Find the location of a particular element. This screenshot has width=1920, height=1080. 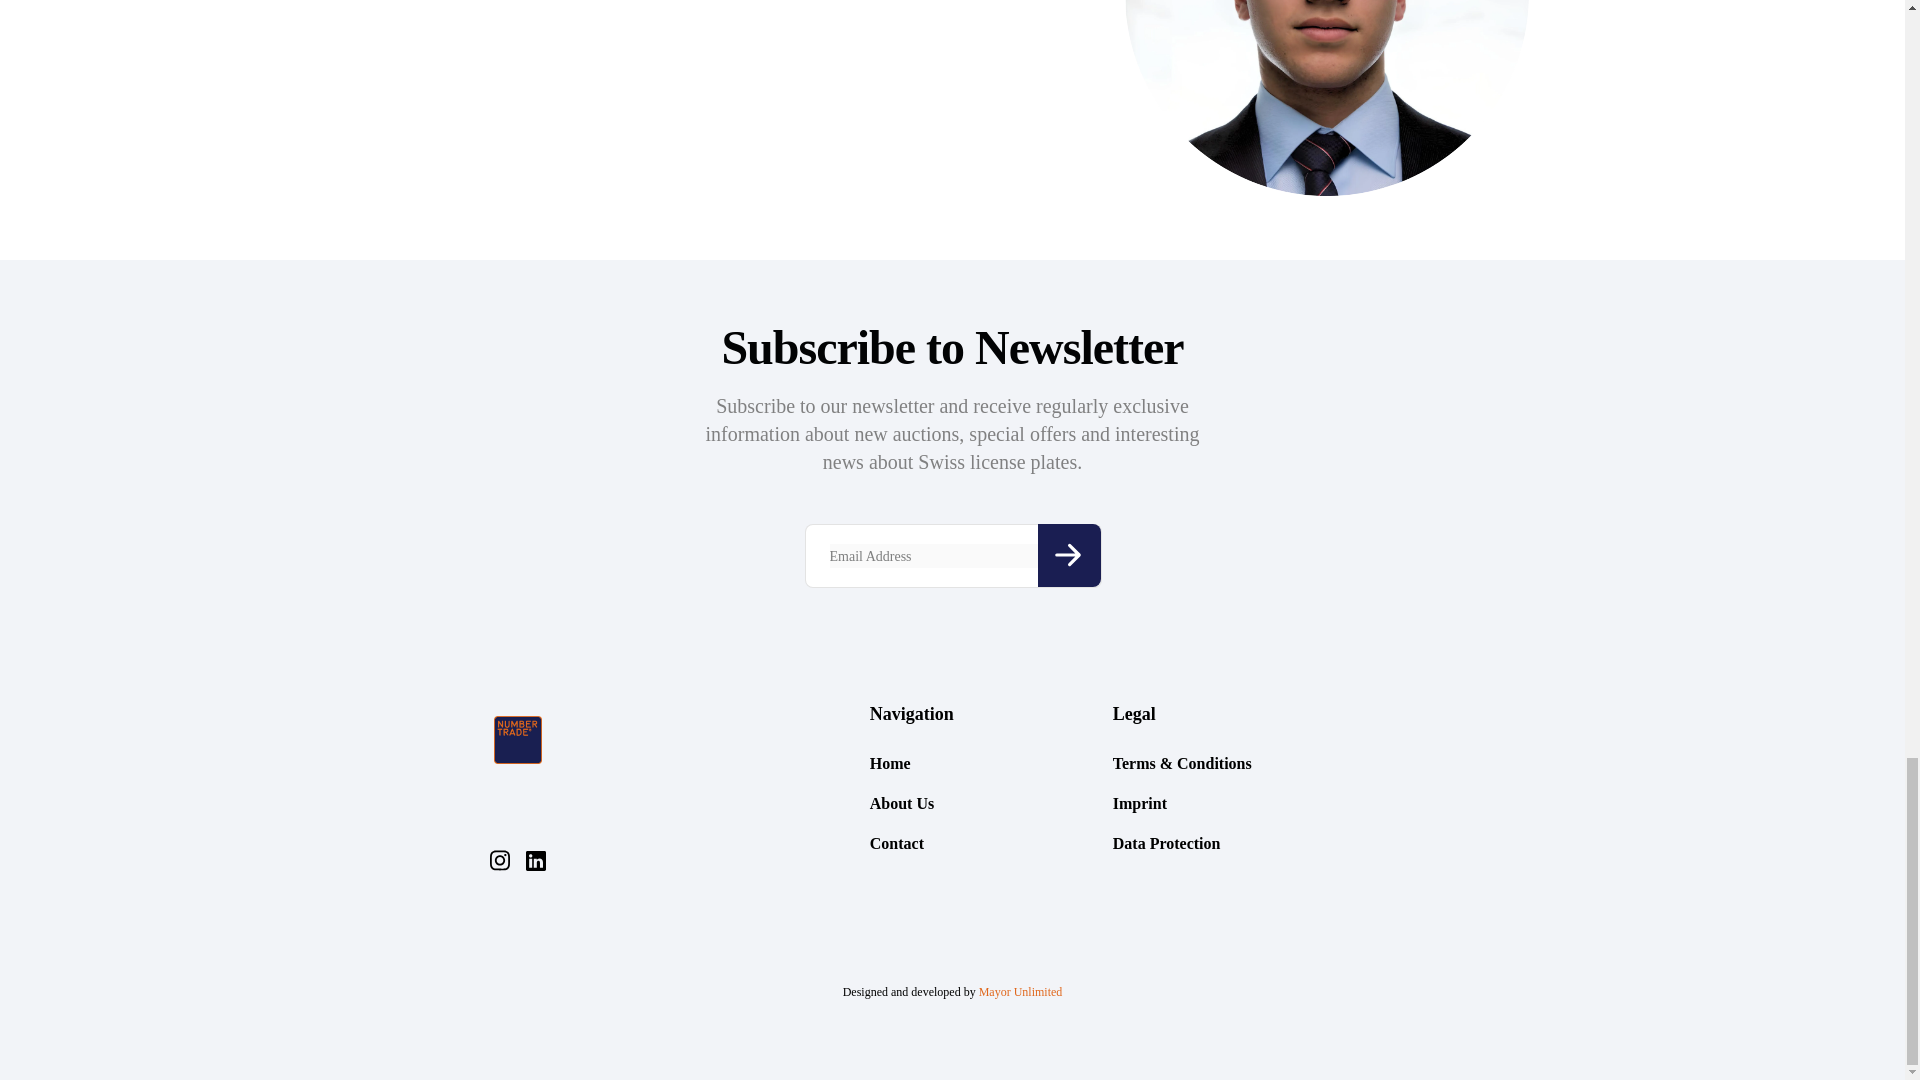

Mayor Unlimited is located at coordinates (1021, 992).